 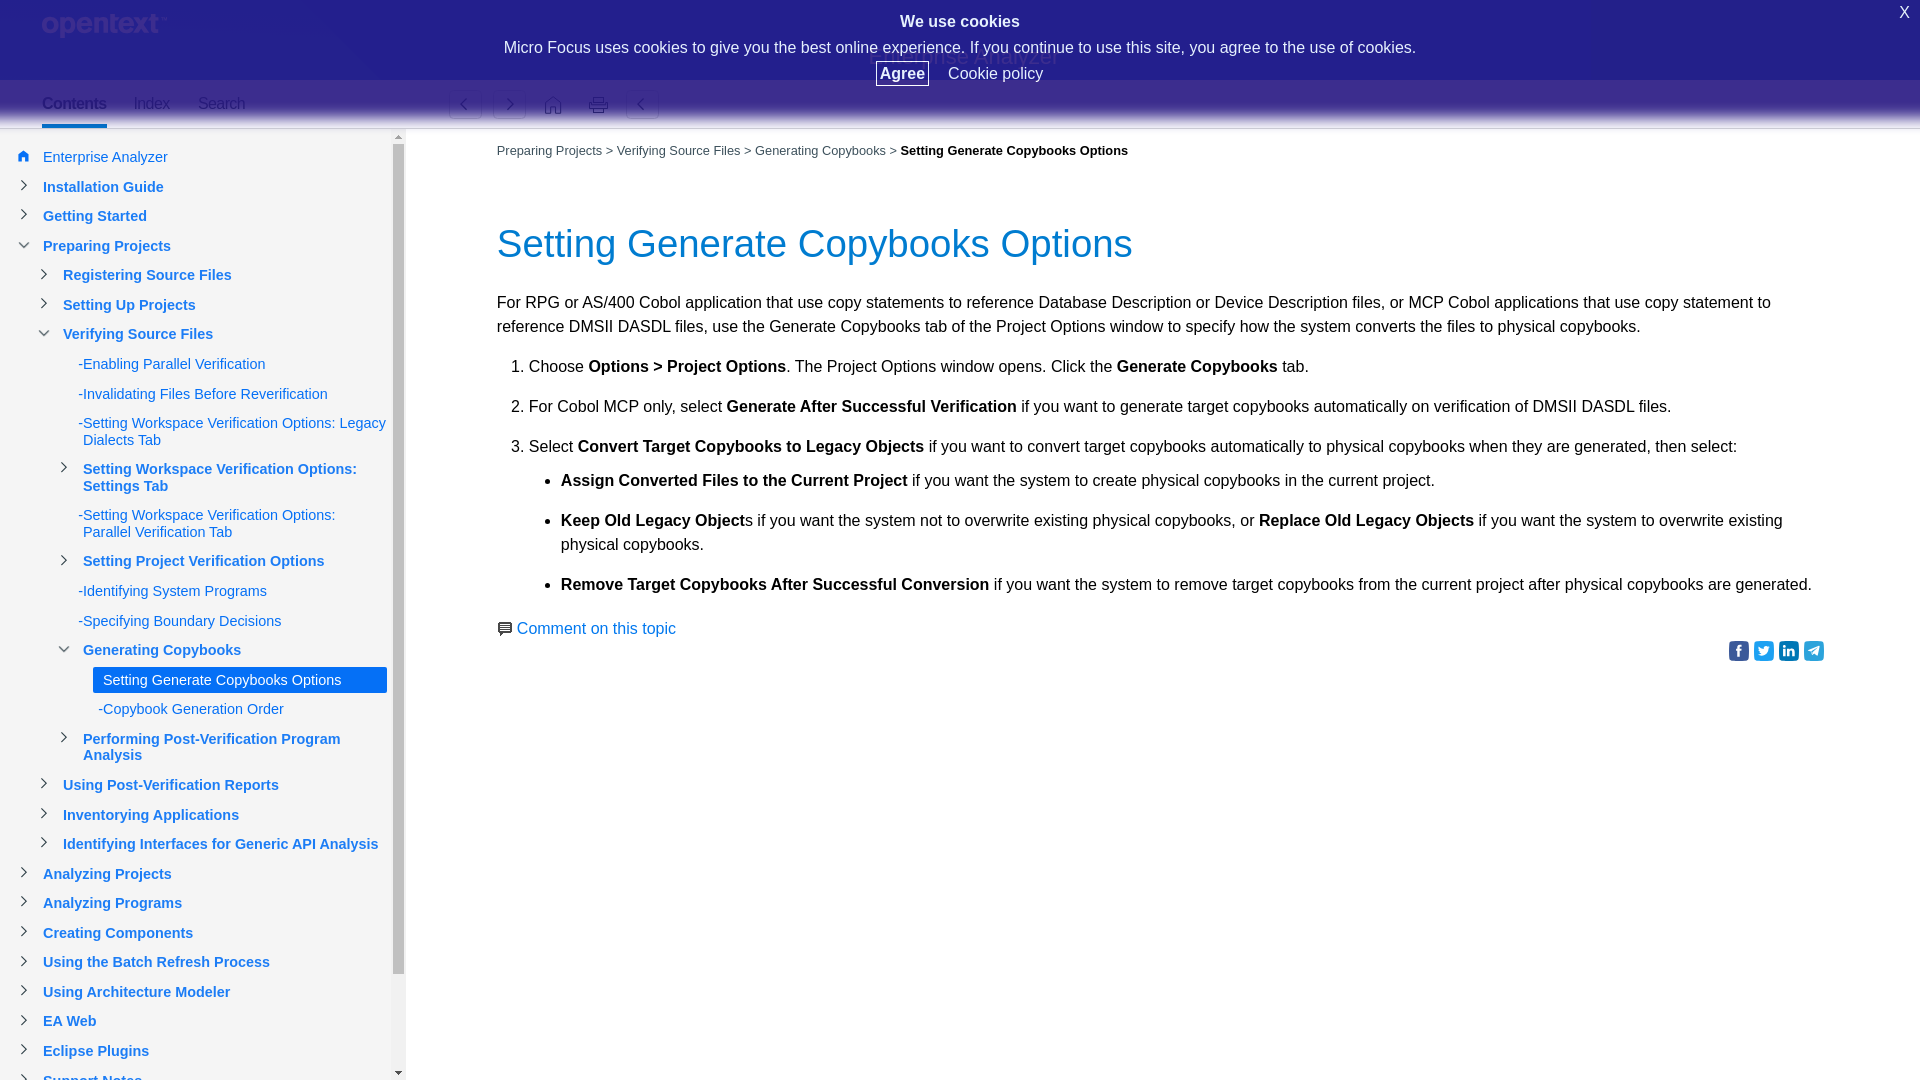 I want to click on Copybook Generation Order, so click(x=509, y=104).